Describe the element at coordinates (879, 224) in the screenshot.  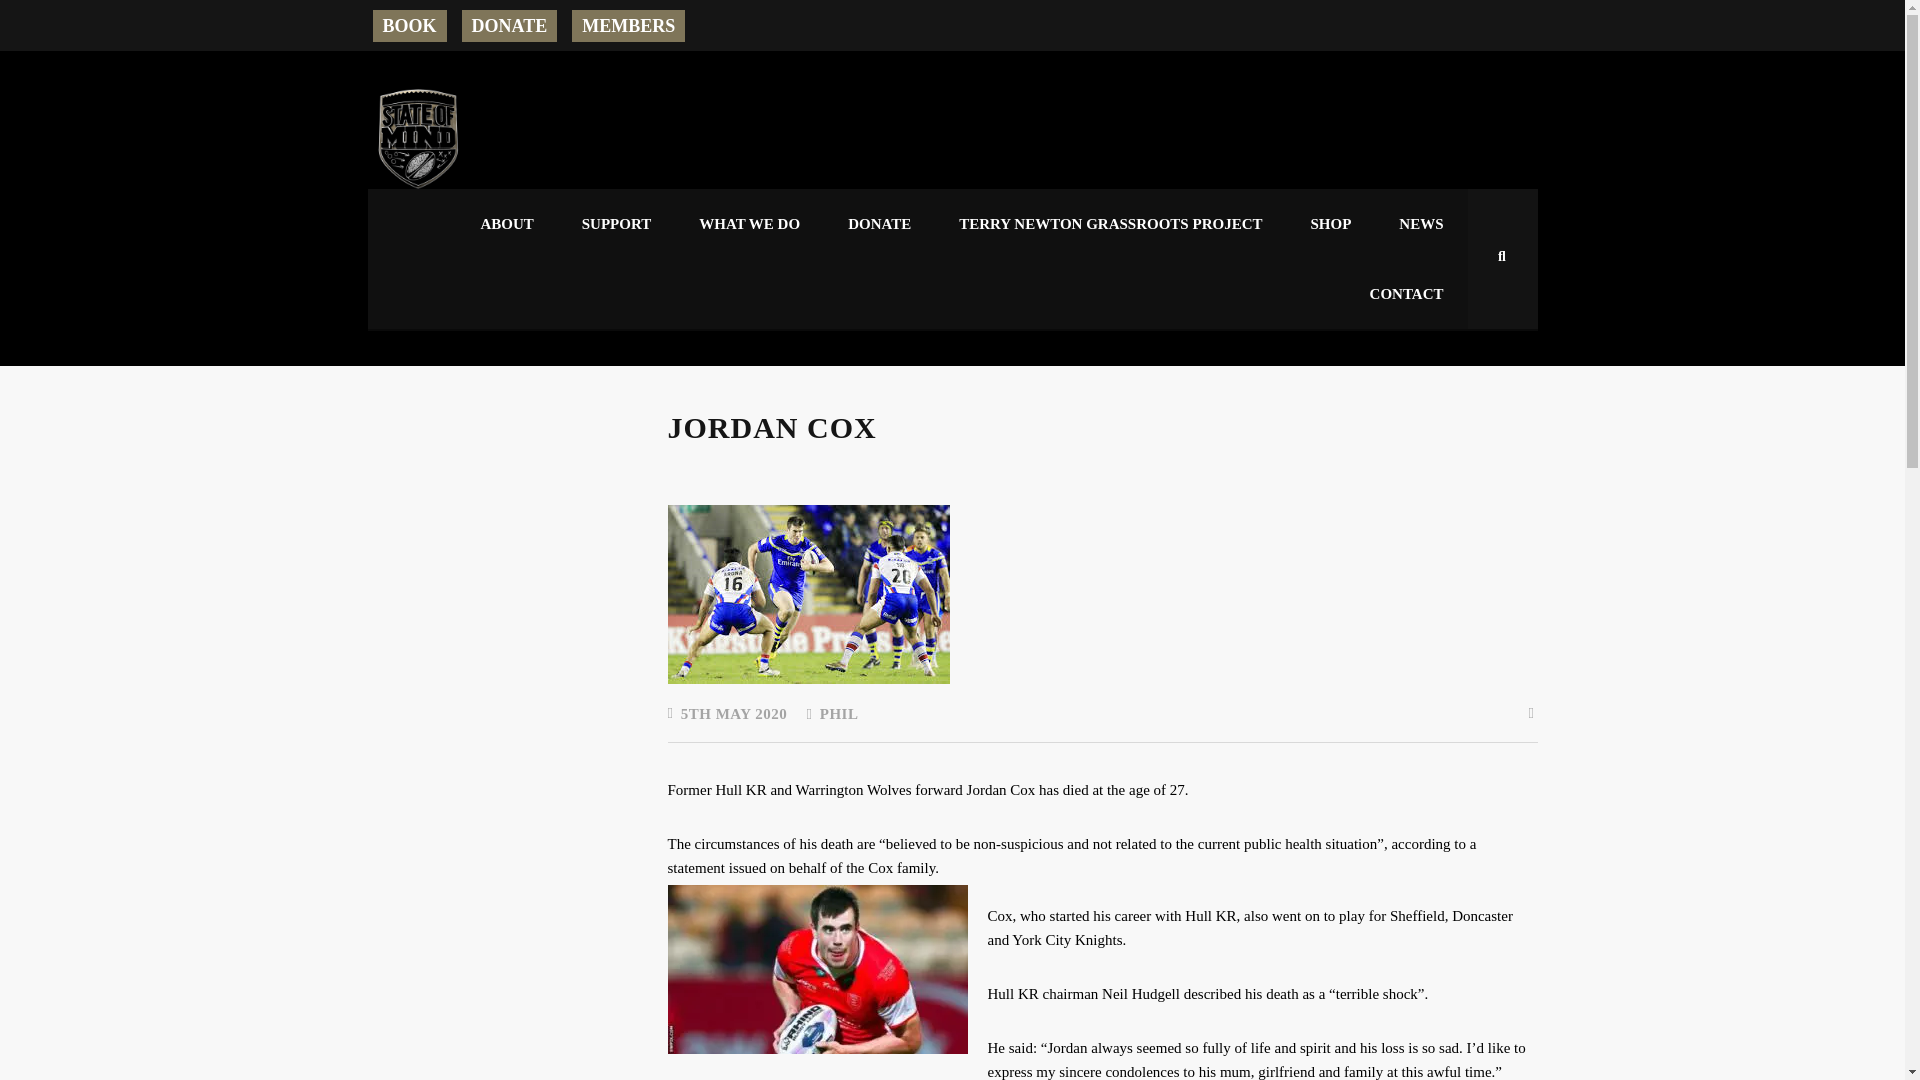
I see `DONATE` at that location.